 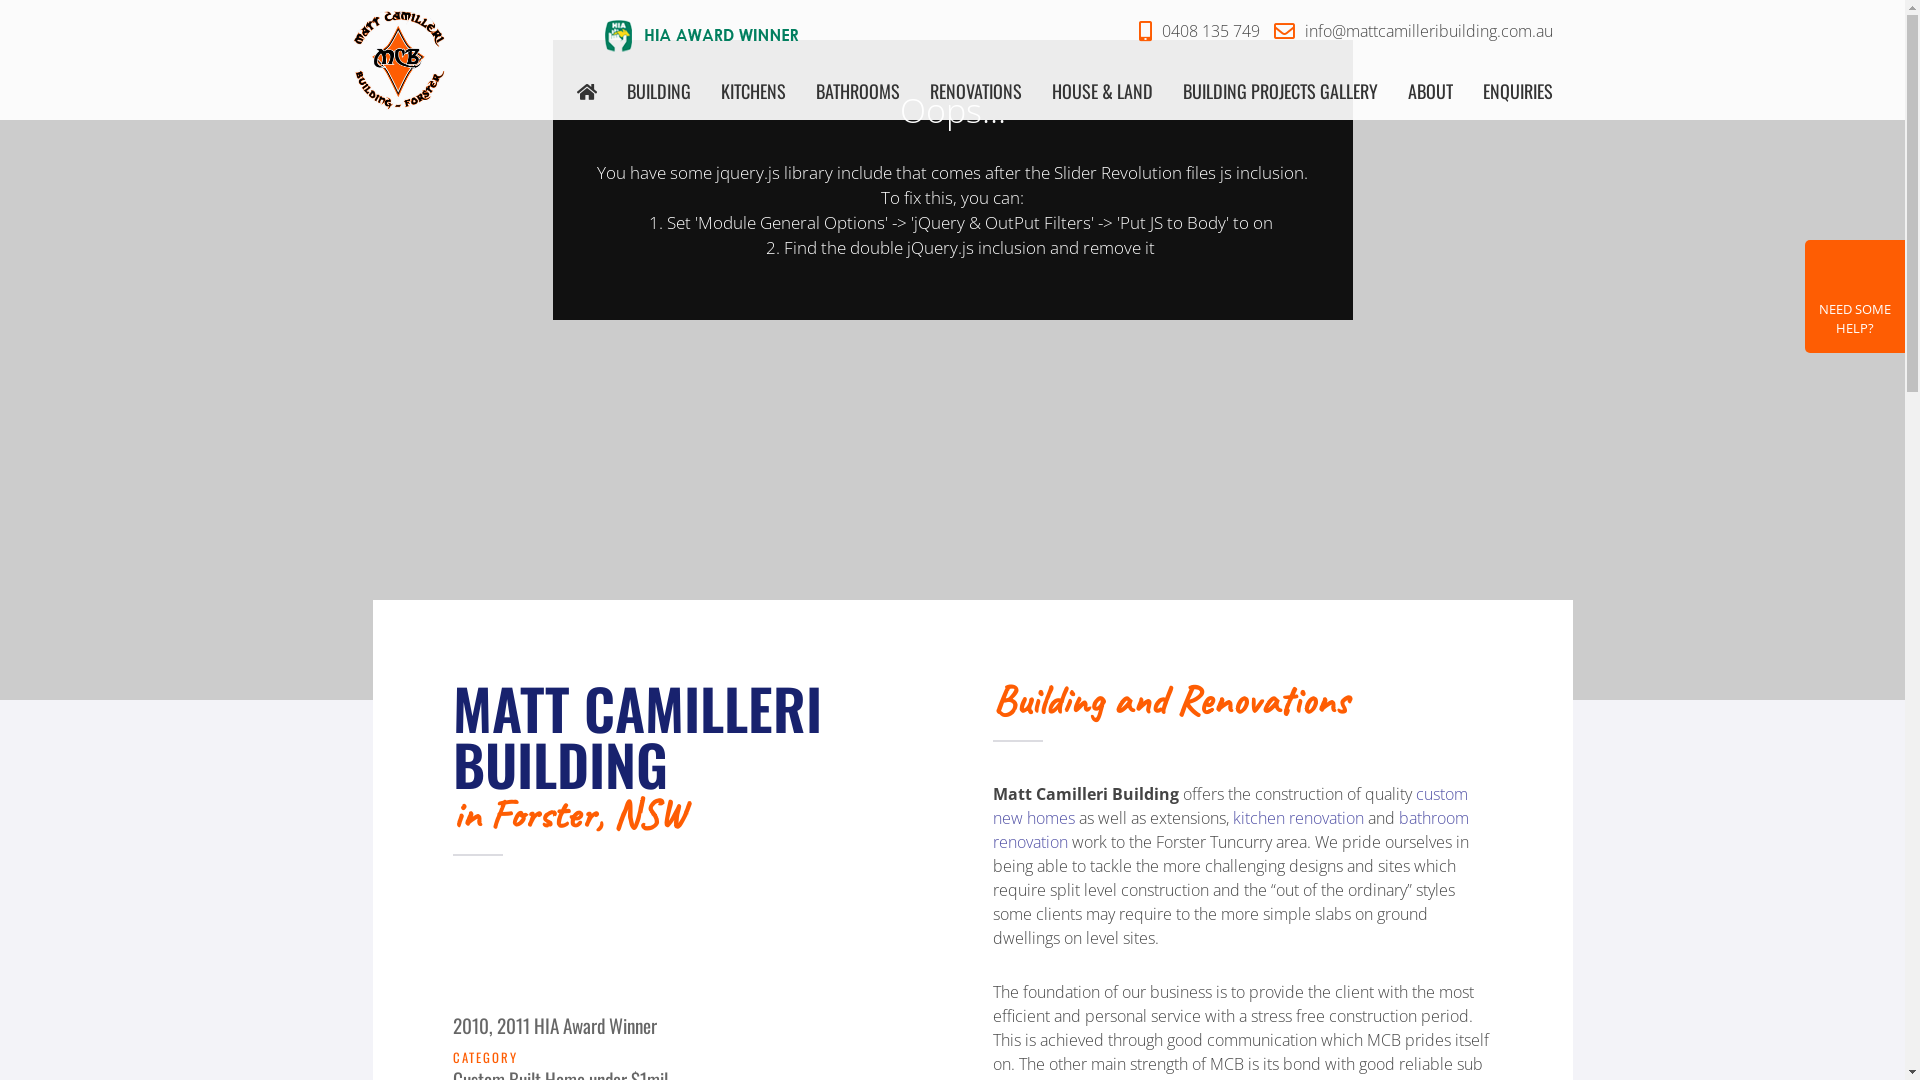 I want to click on BUILDING PROJECTS GALLERY, so click(x=1280, y=90).